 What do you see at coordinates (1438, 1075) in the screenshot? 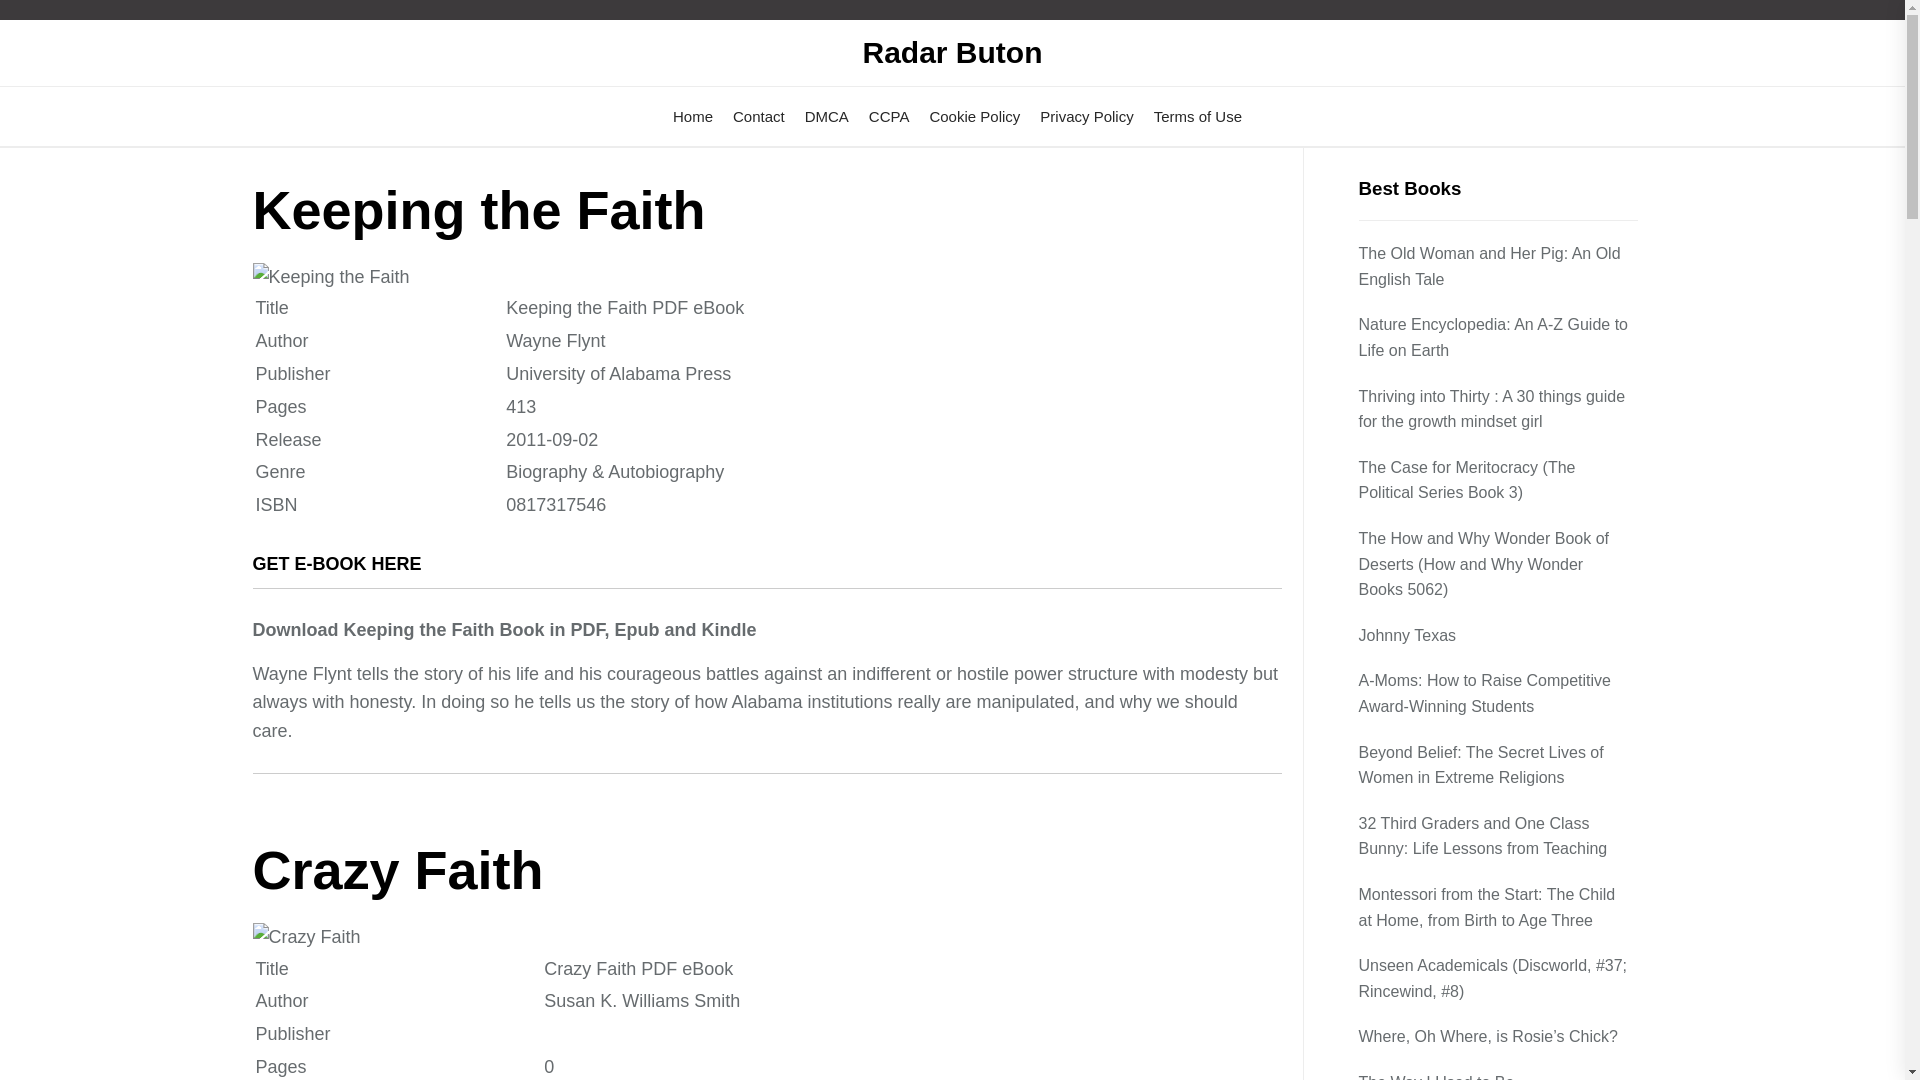
I see `The Way I Used to Be` at bounding box center [1438, 1075].